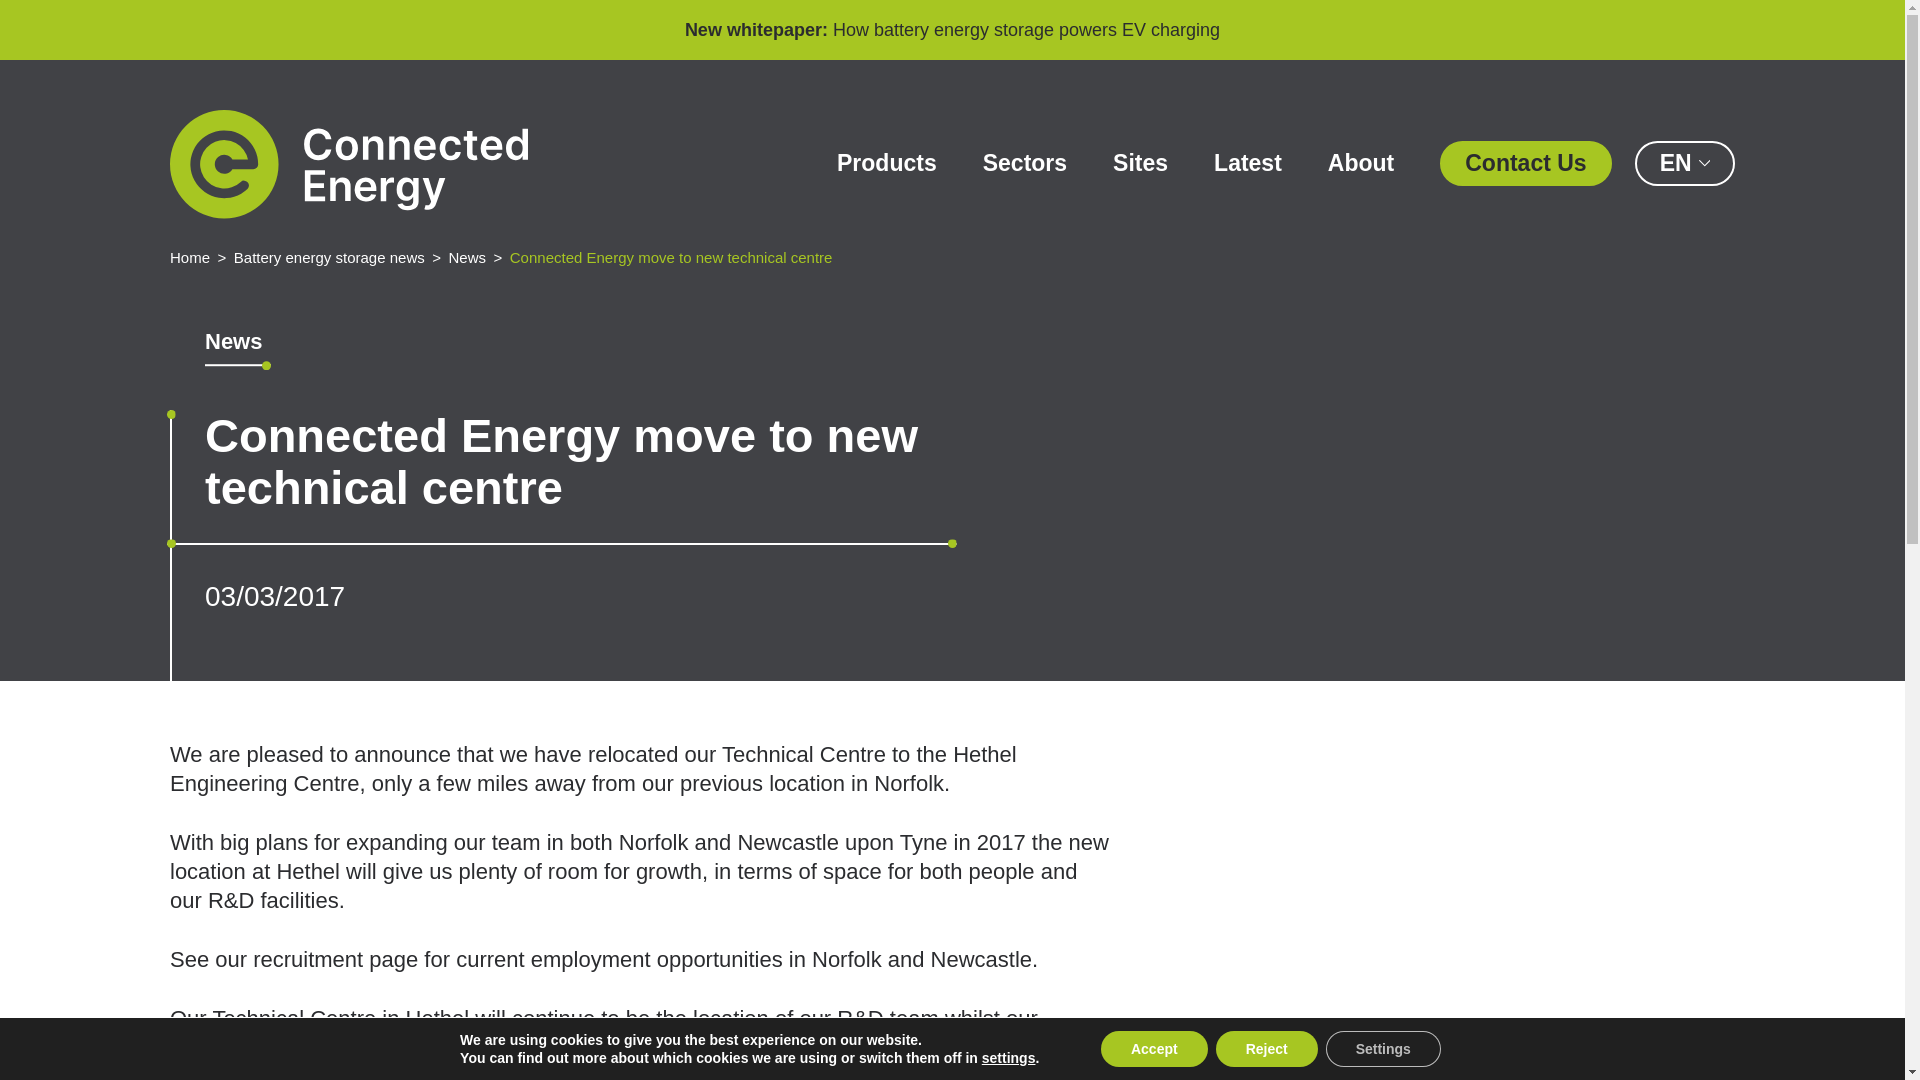 The height and width of the screenshot is (1080, 1920). I want to click on EN, so click(1685, 163).